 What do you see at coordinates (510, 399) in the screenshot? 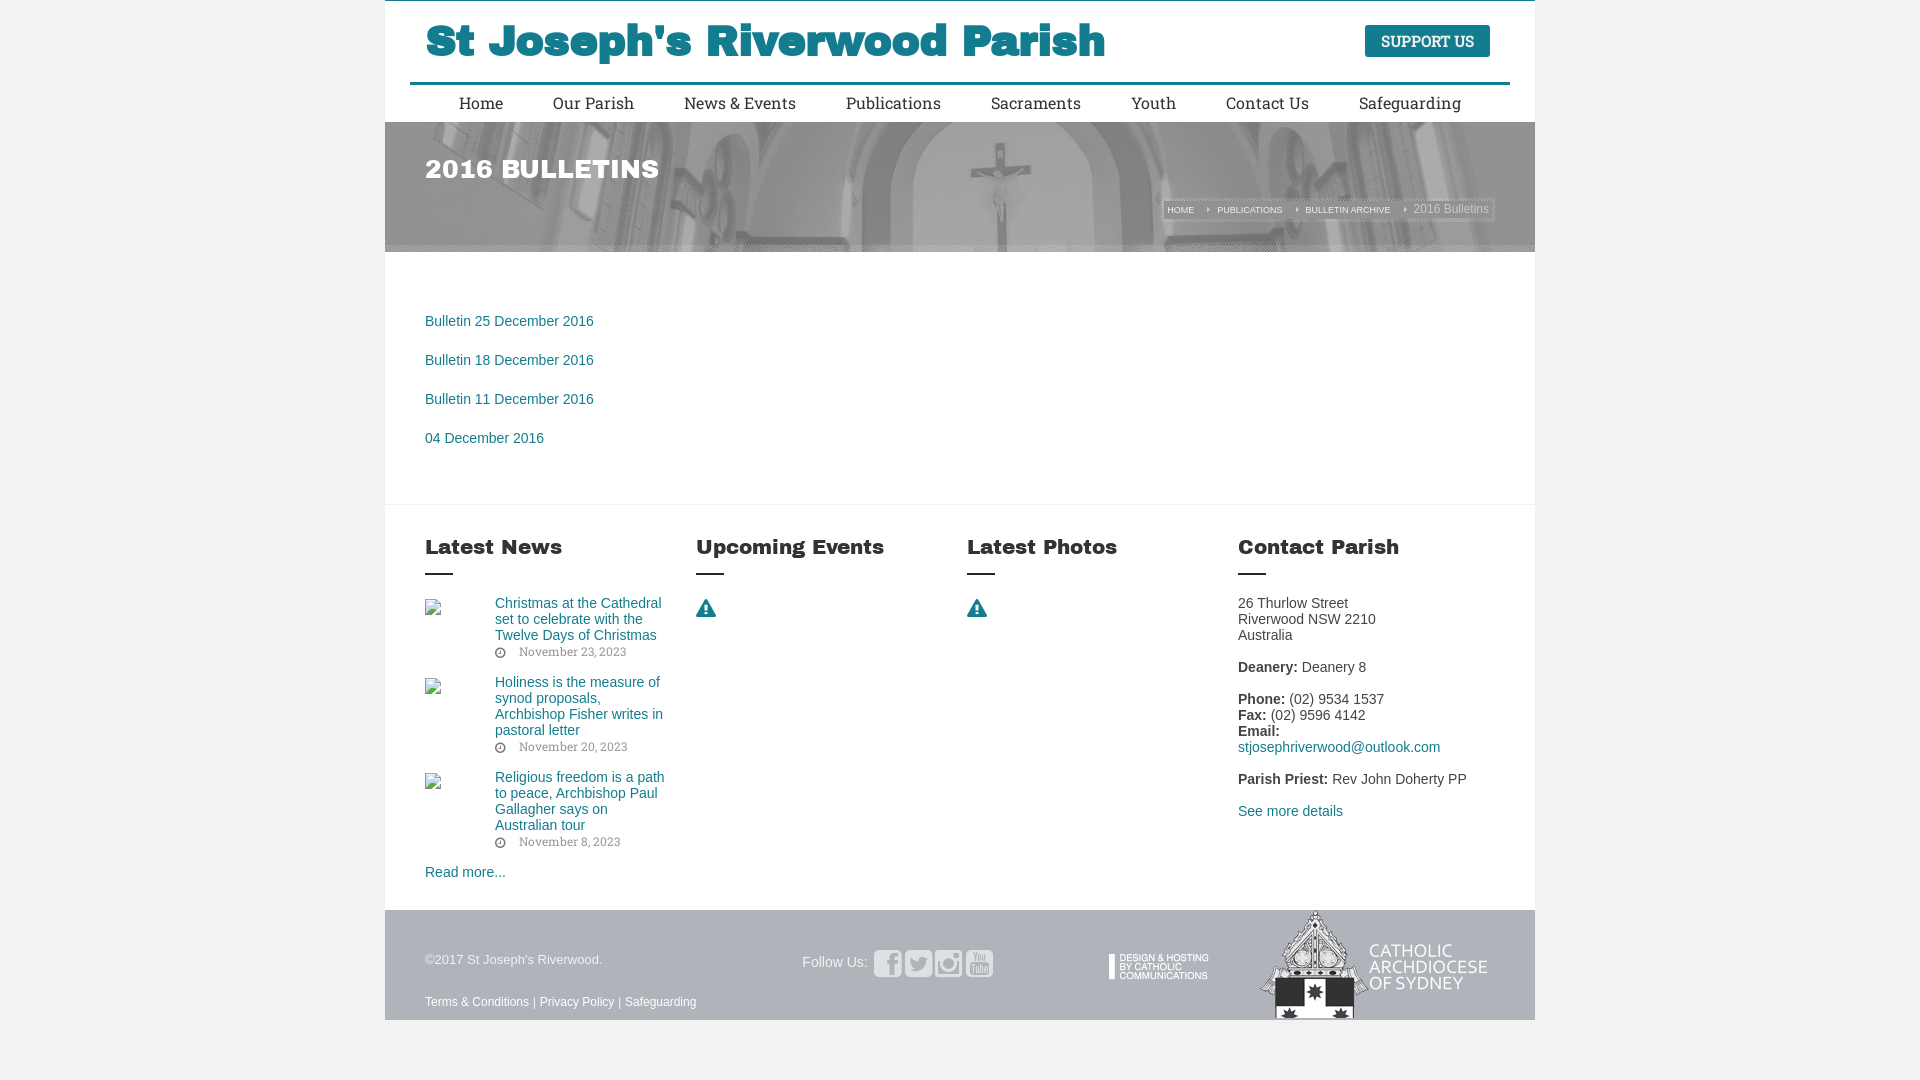
I see `Bulletin 11 December 2016` at bounding box center [510, 399].